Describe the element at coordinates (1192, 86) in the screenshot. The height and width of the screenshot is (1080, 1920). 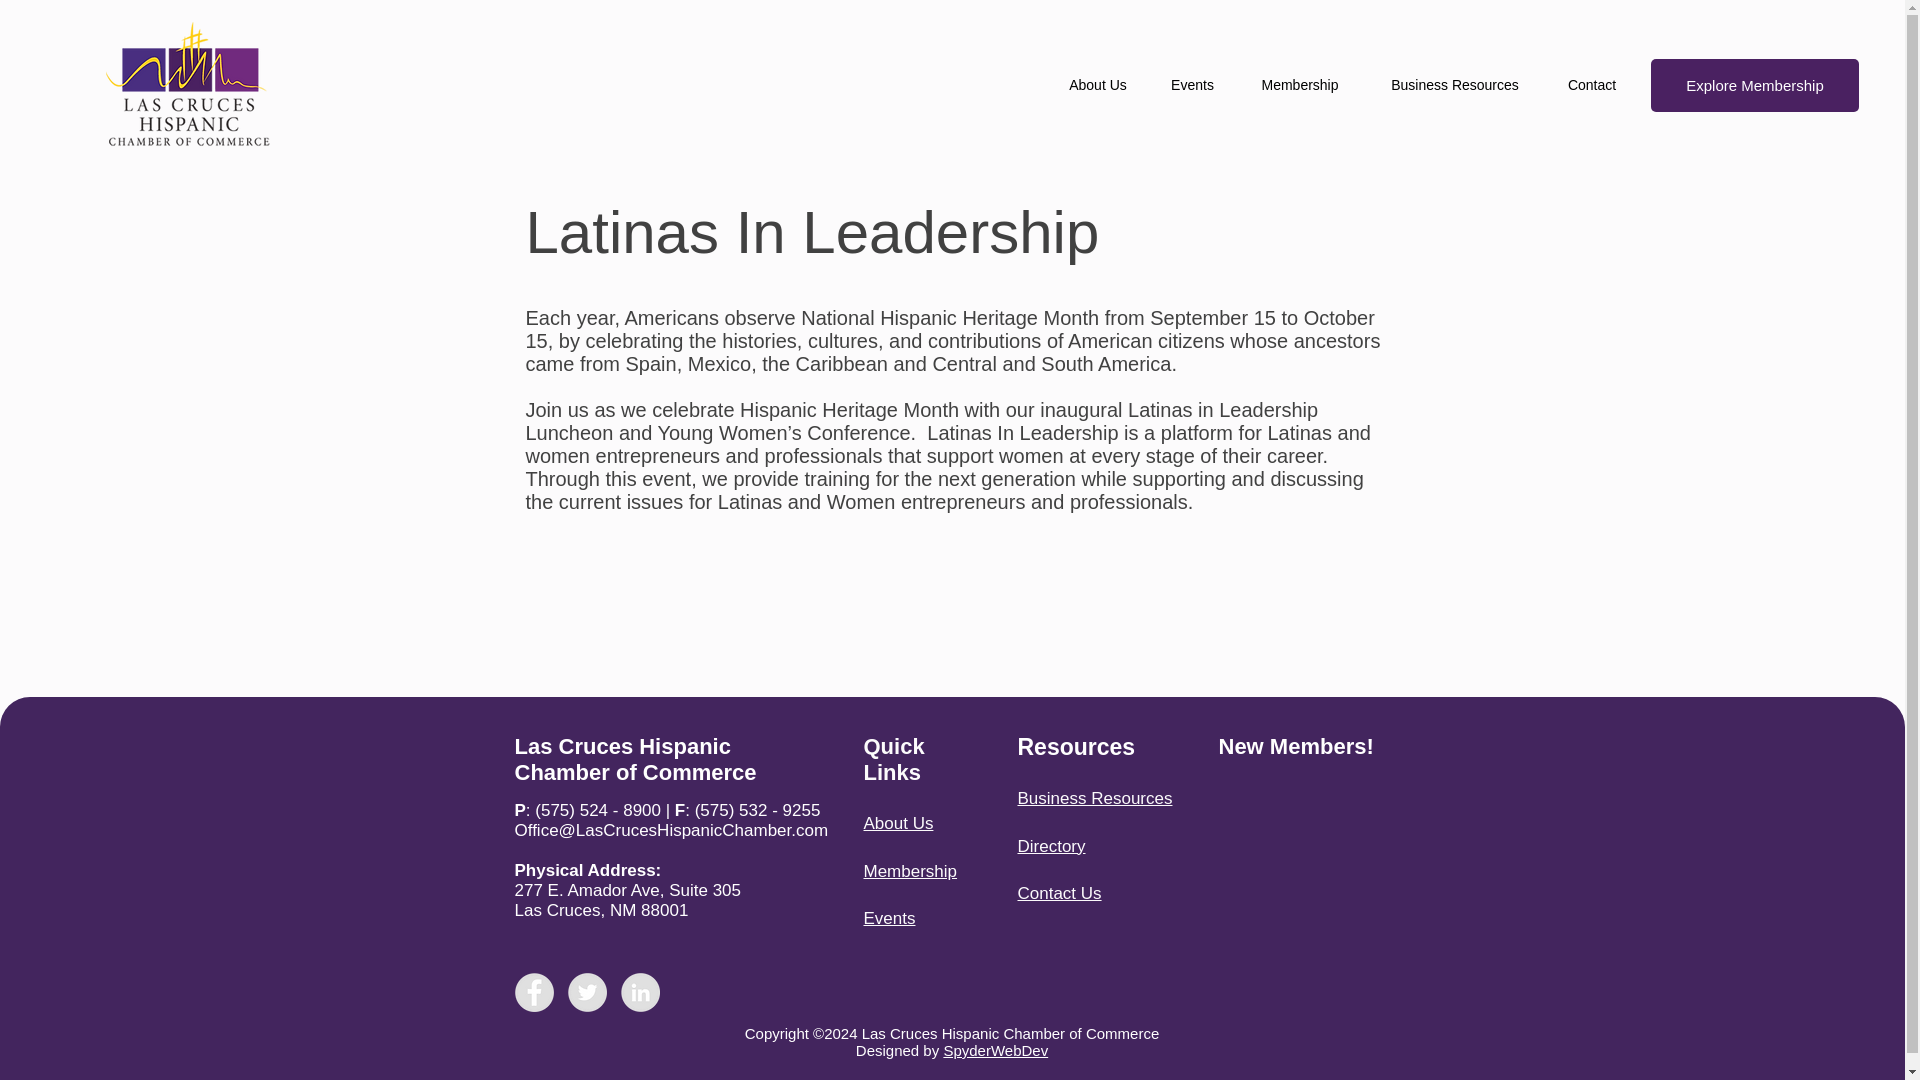
I see `Events` at that location.